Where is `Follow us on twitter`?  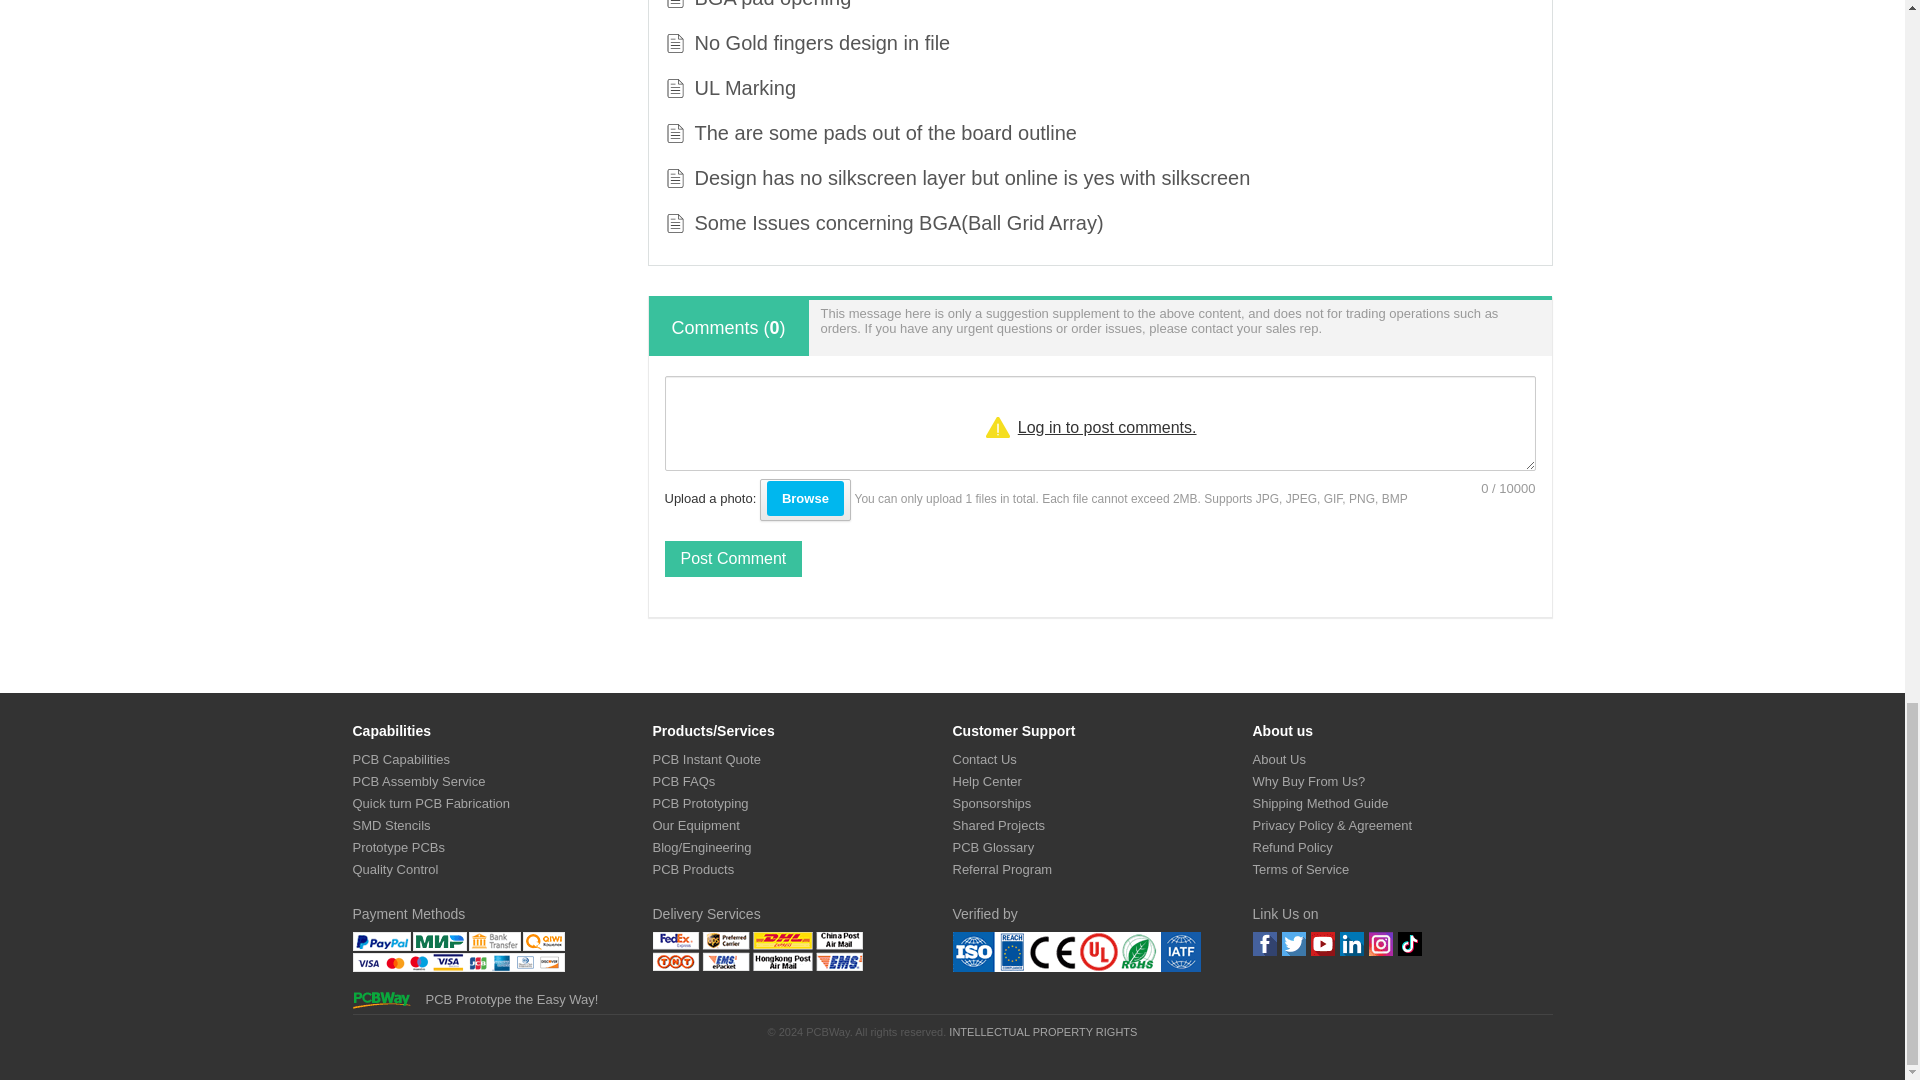
Follow us on twitter is located at coordinates (1294, 944).